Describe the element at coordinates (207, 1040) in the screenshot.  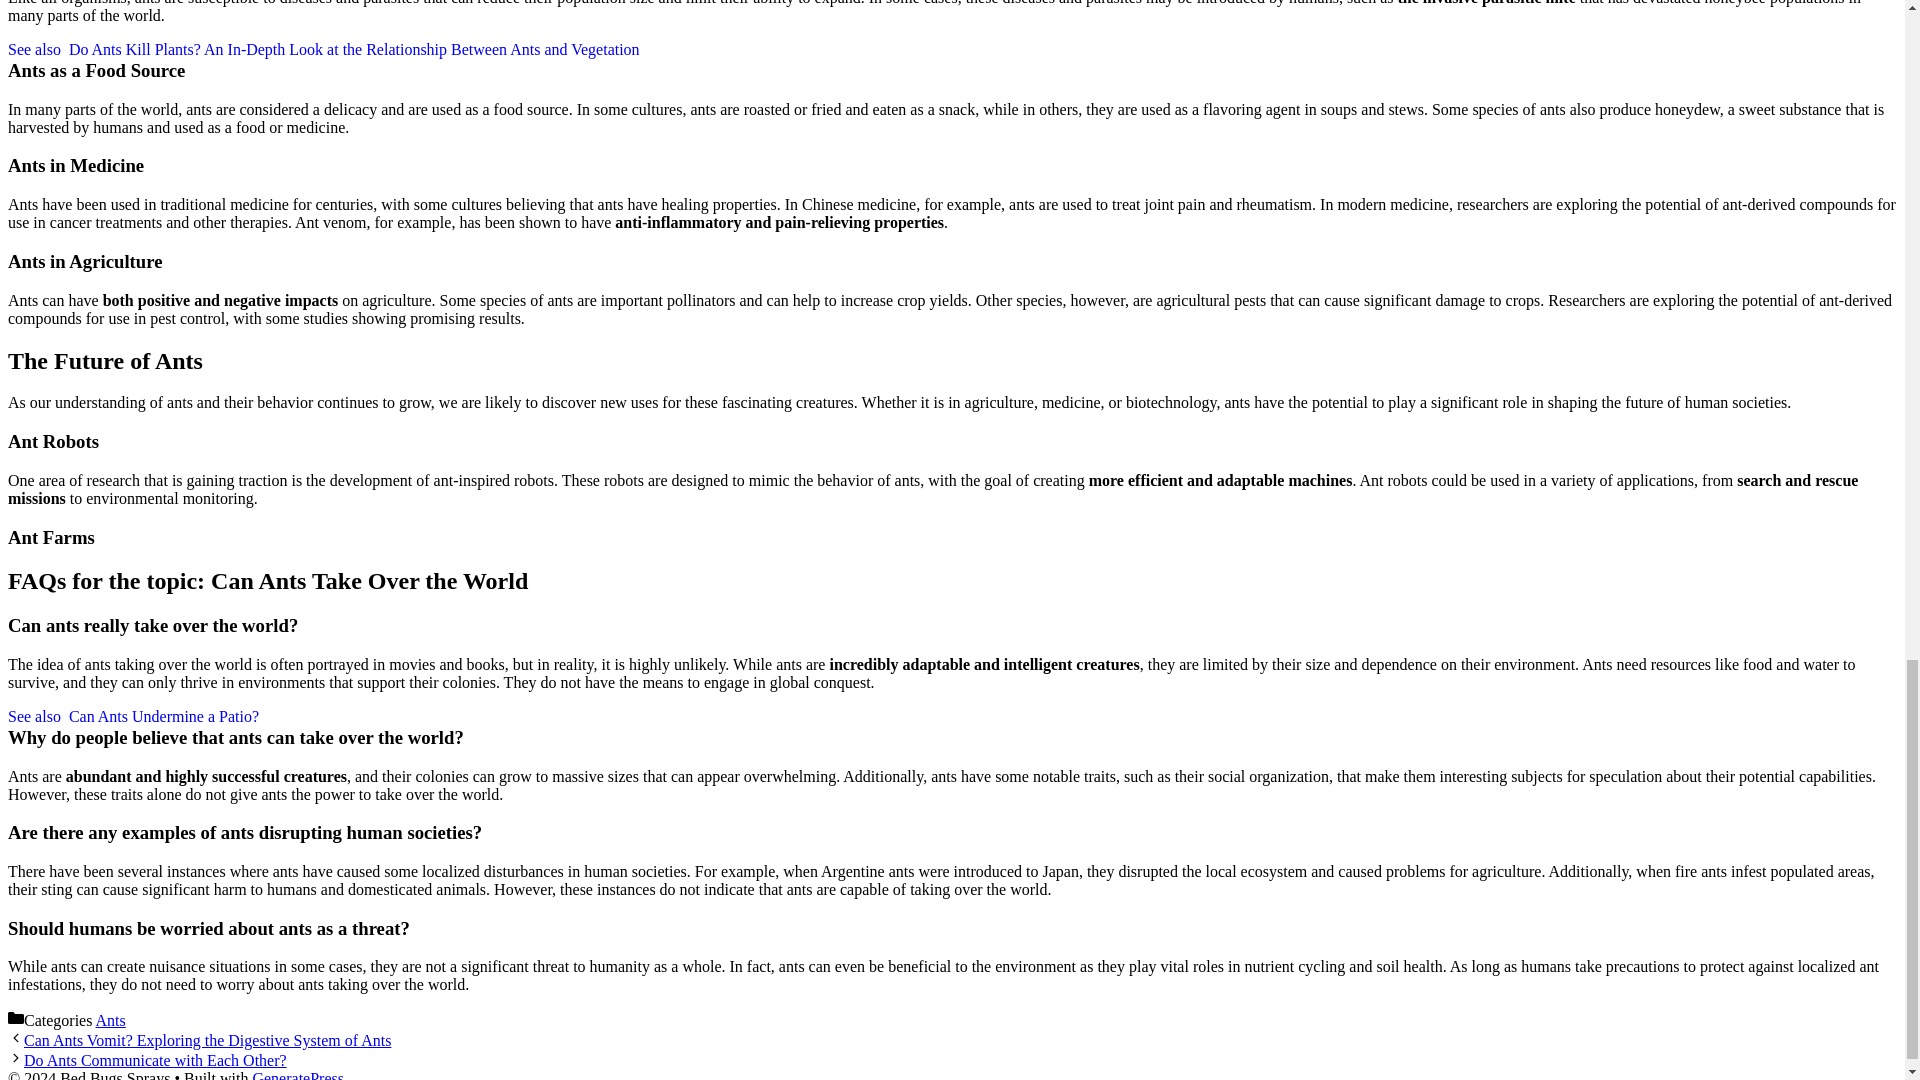
I see `Can Ants Vomit? Exploring the Digestive System of Ants` at that location.